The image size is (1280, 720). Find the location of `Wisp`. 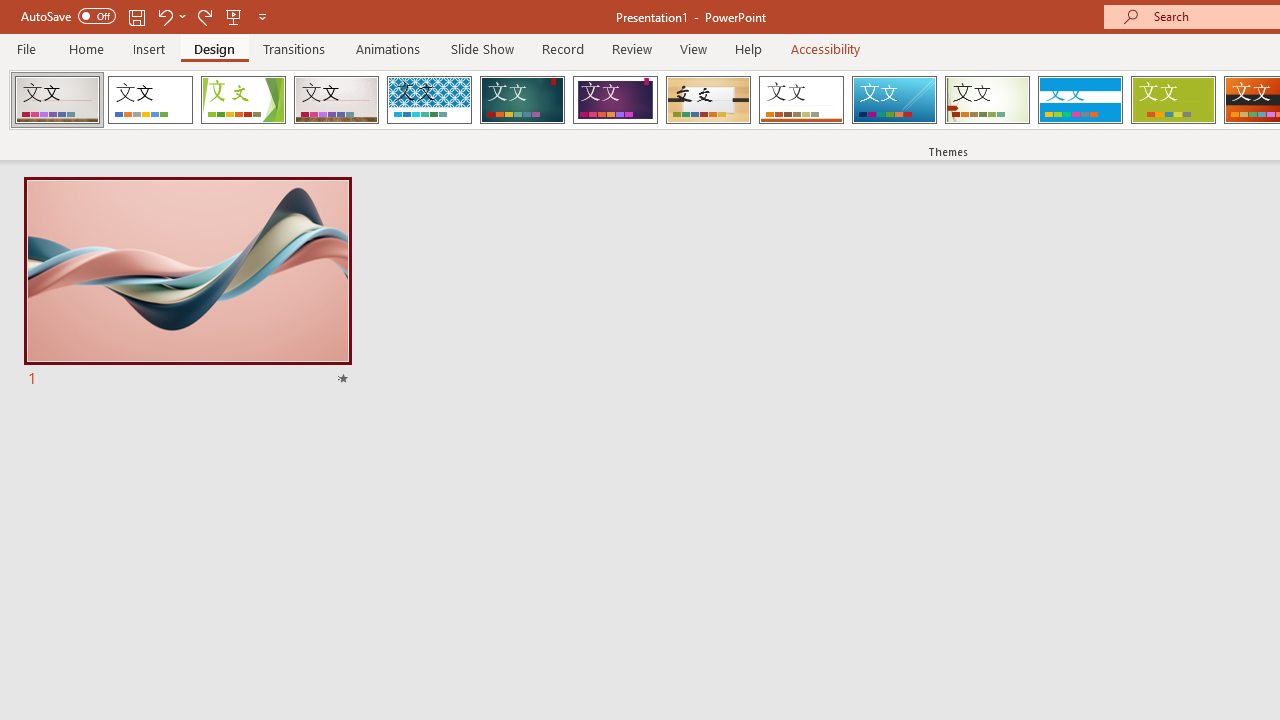

Wisp is located at coordinates (987, 100).